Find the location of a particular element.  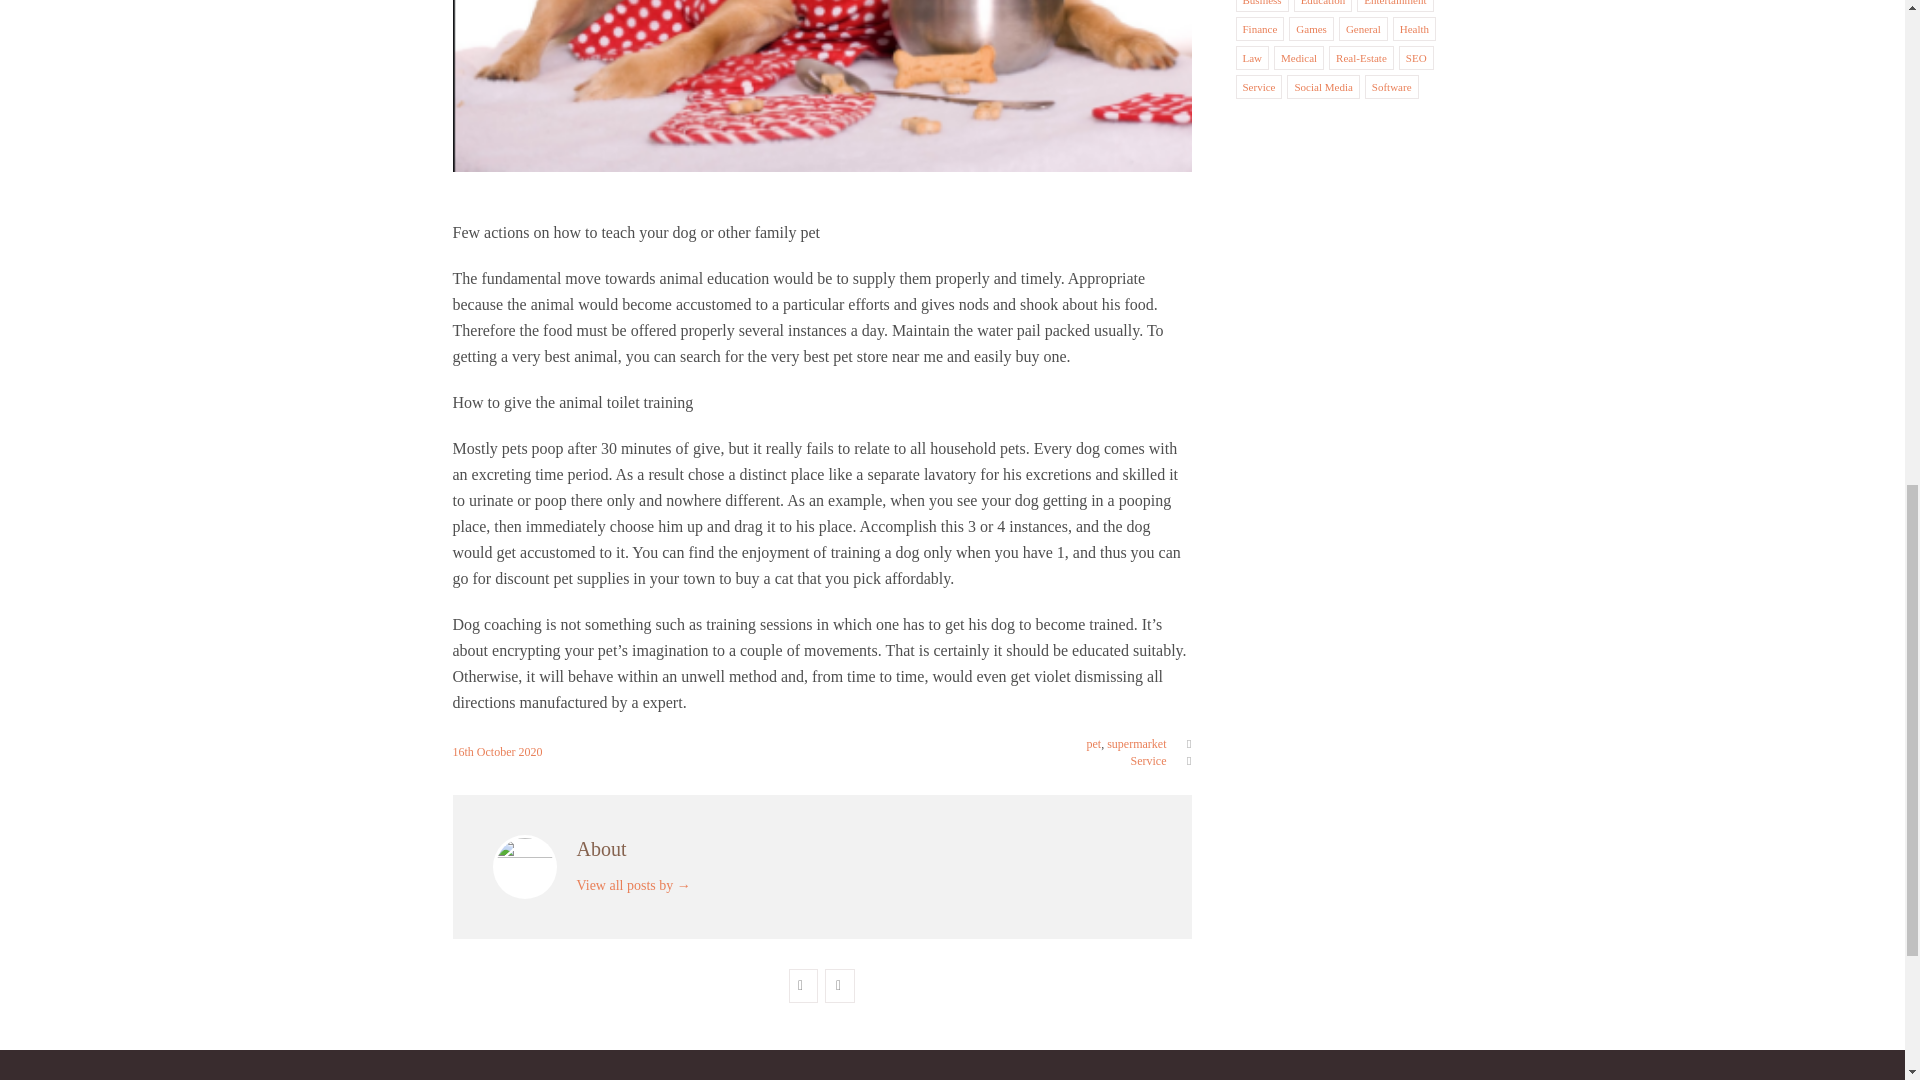

General is located at coordinates (1362, 28).